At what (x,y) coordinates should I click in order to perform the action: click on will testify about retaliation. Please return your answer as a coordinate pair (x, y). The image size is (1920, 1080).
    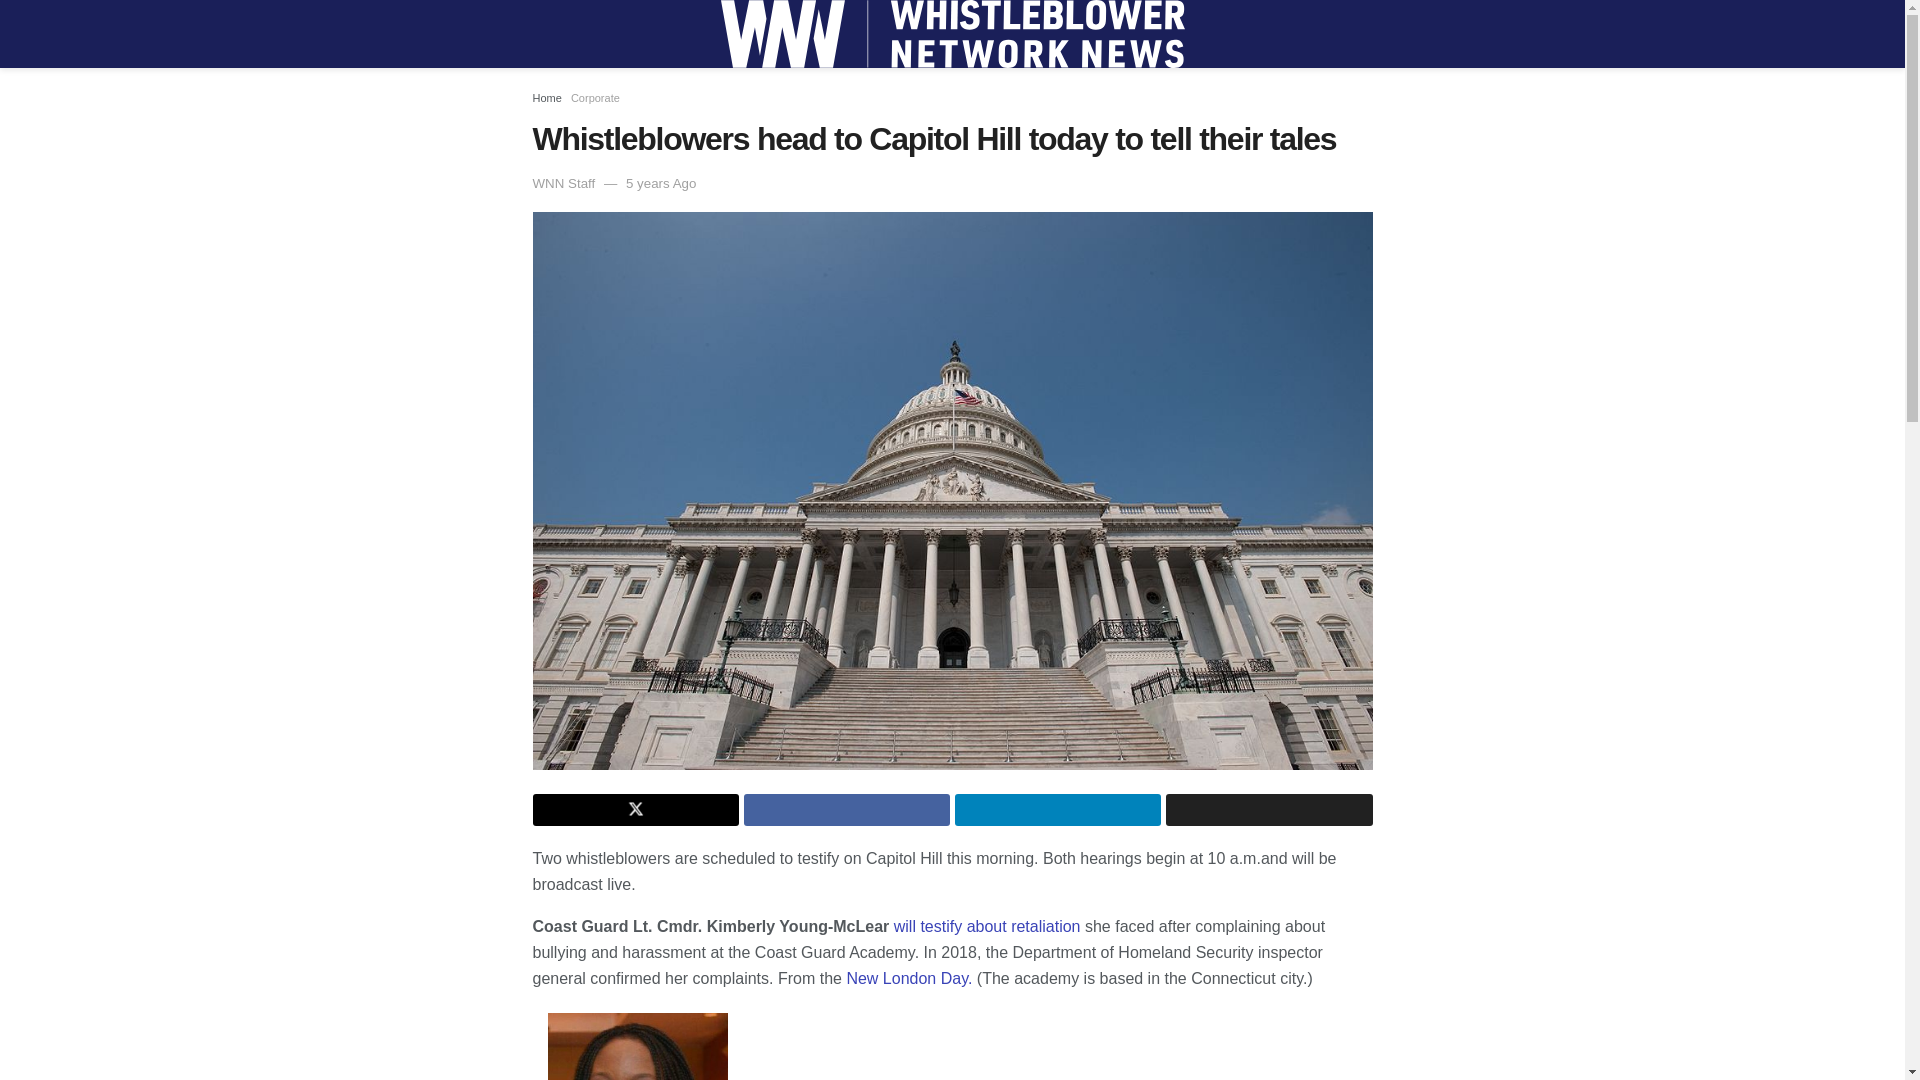
    Looking at the image, I should click on (986, 926).